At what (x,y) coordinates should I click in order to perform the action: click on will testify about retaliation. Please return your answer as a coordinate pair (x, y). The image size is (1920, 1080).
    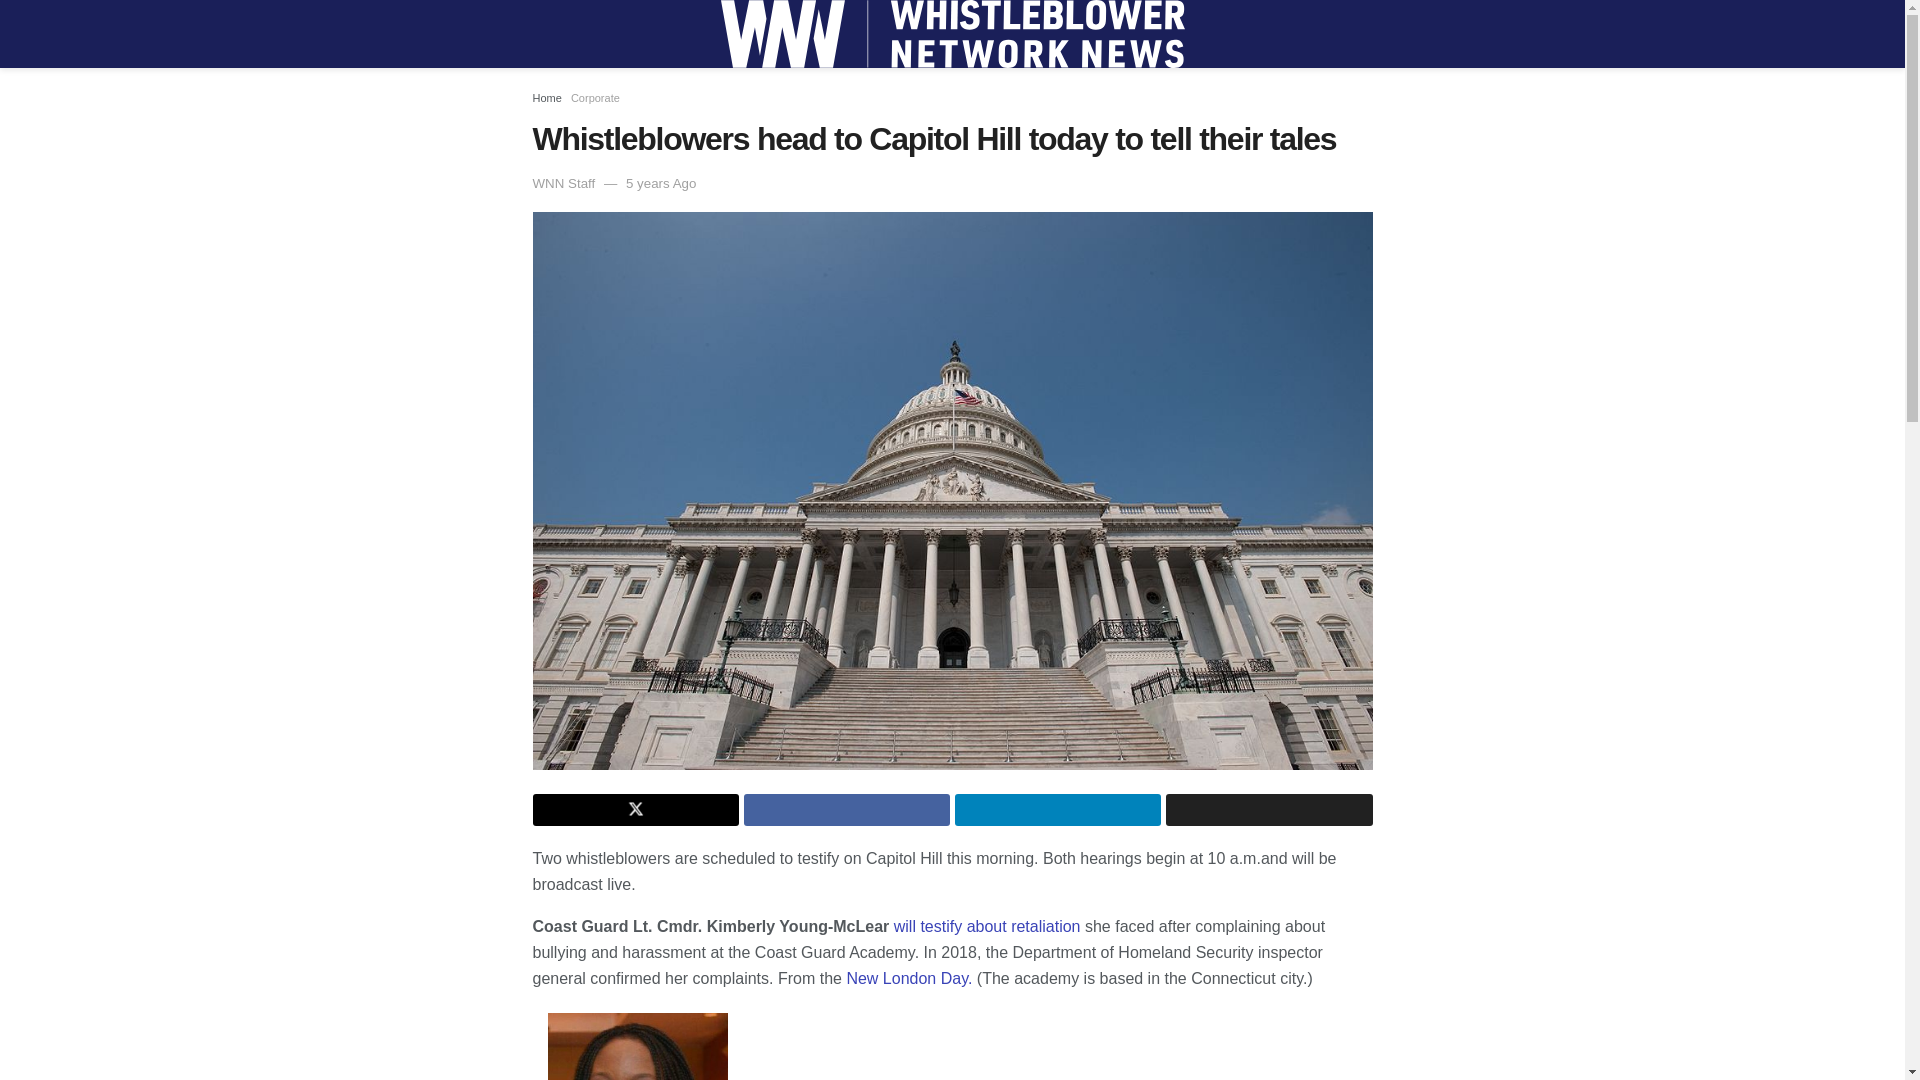
    Looking at the image, I should click on (986, 926).